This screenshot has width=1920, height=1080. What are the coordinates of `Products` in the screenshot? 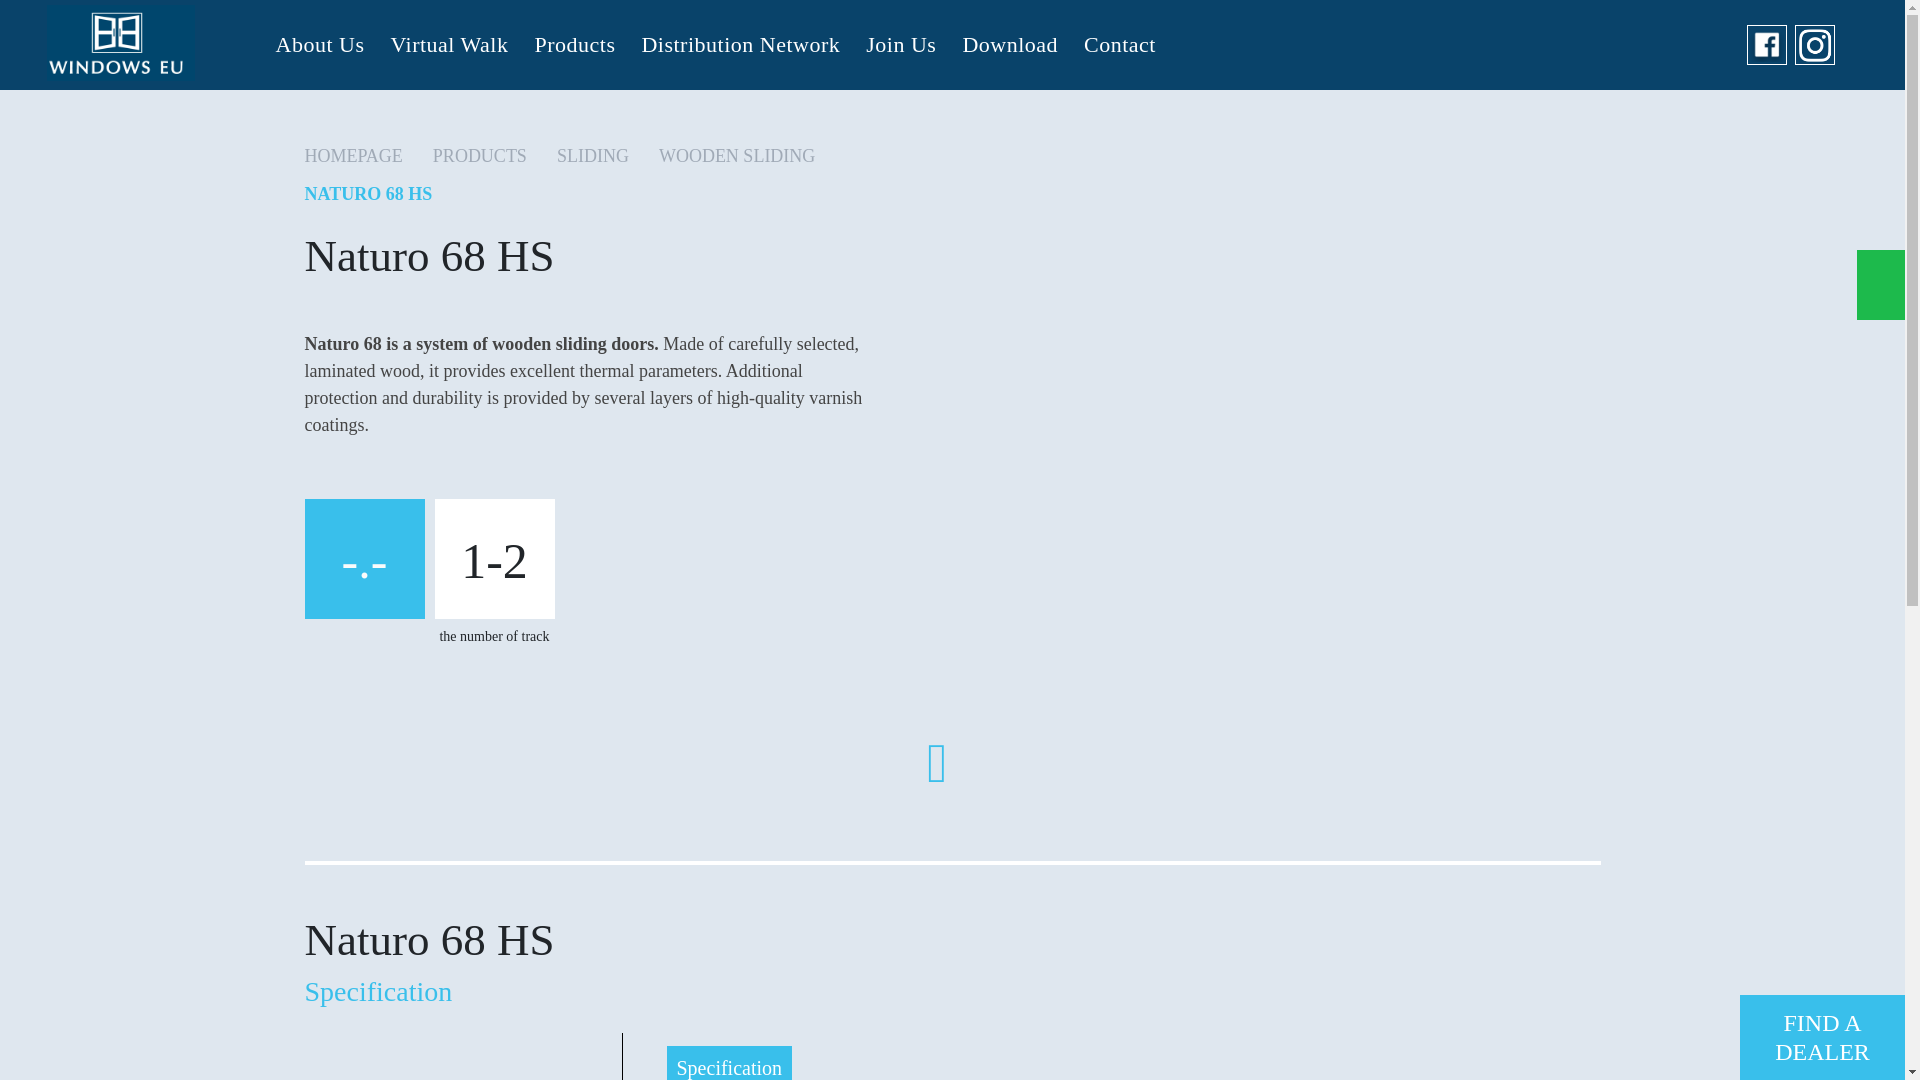 It's located at (574, 44).